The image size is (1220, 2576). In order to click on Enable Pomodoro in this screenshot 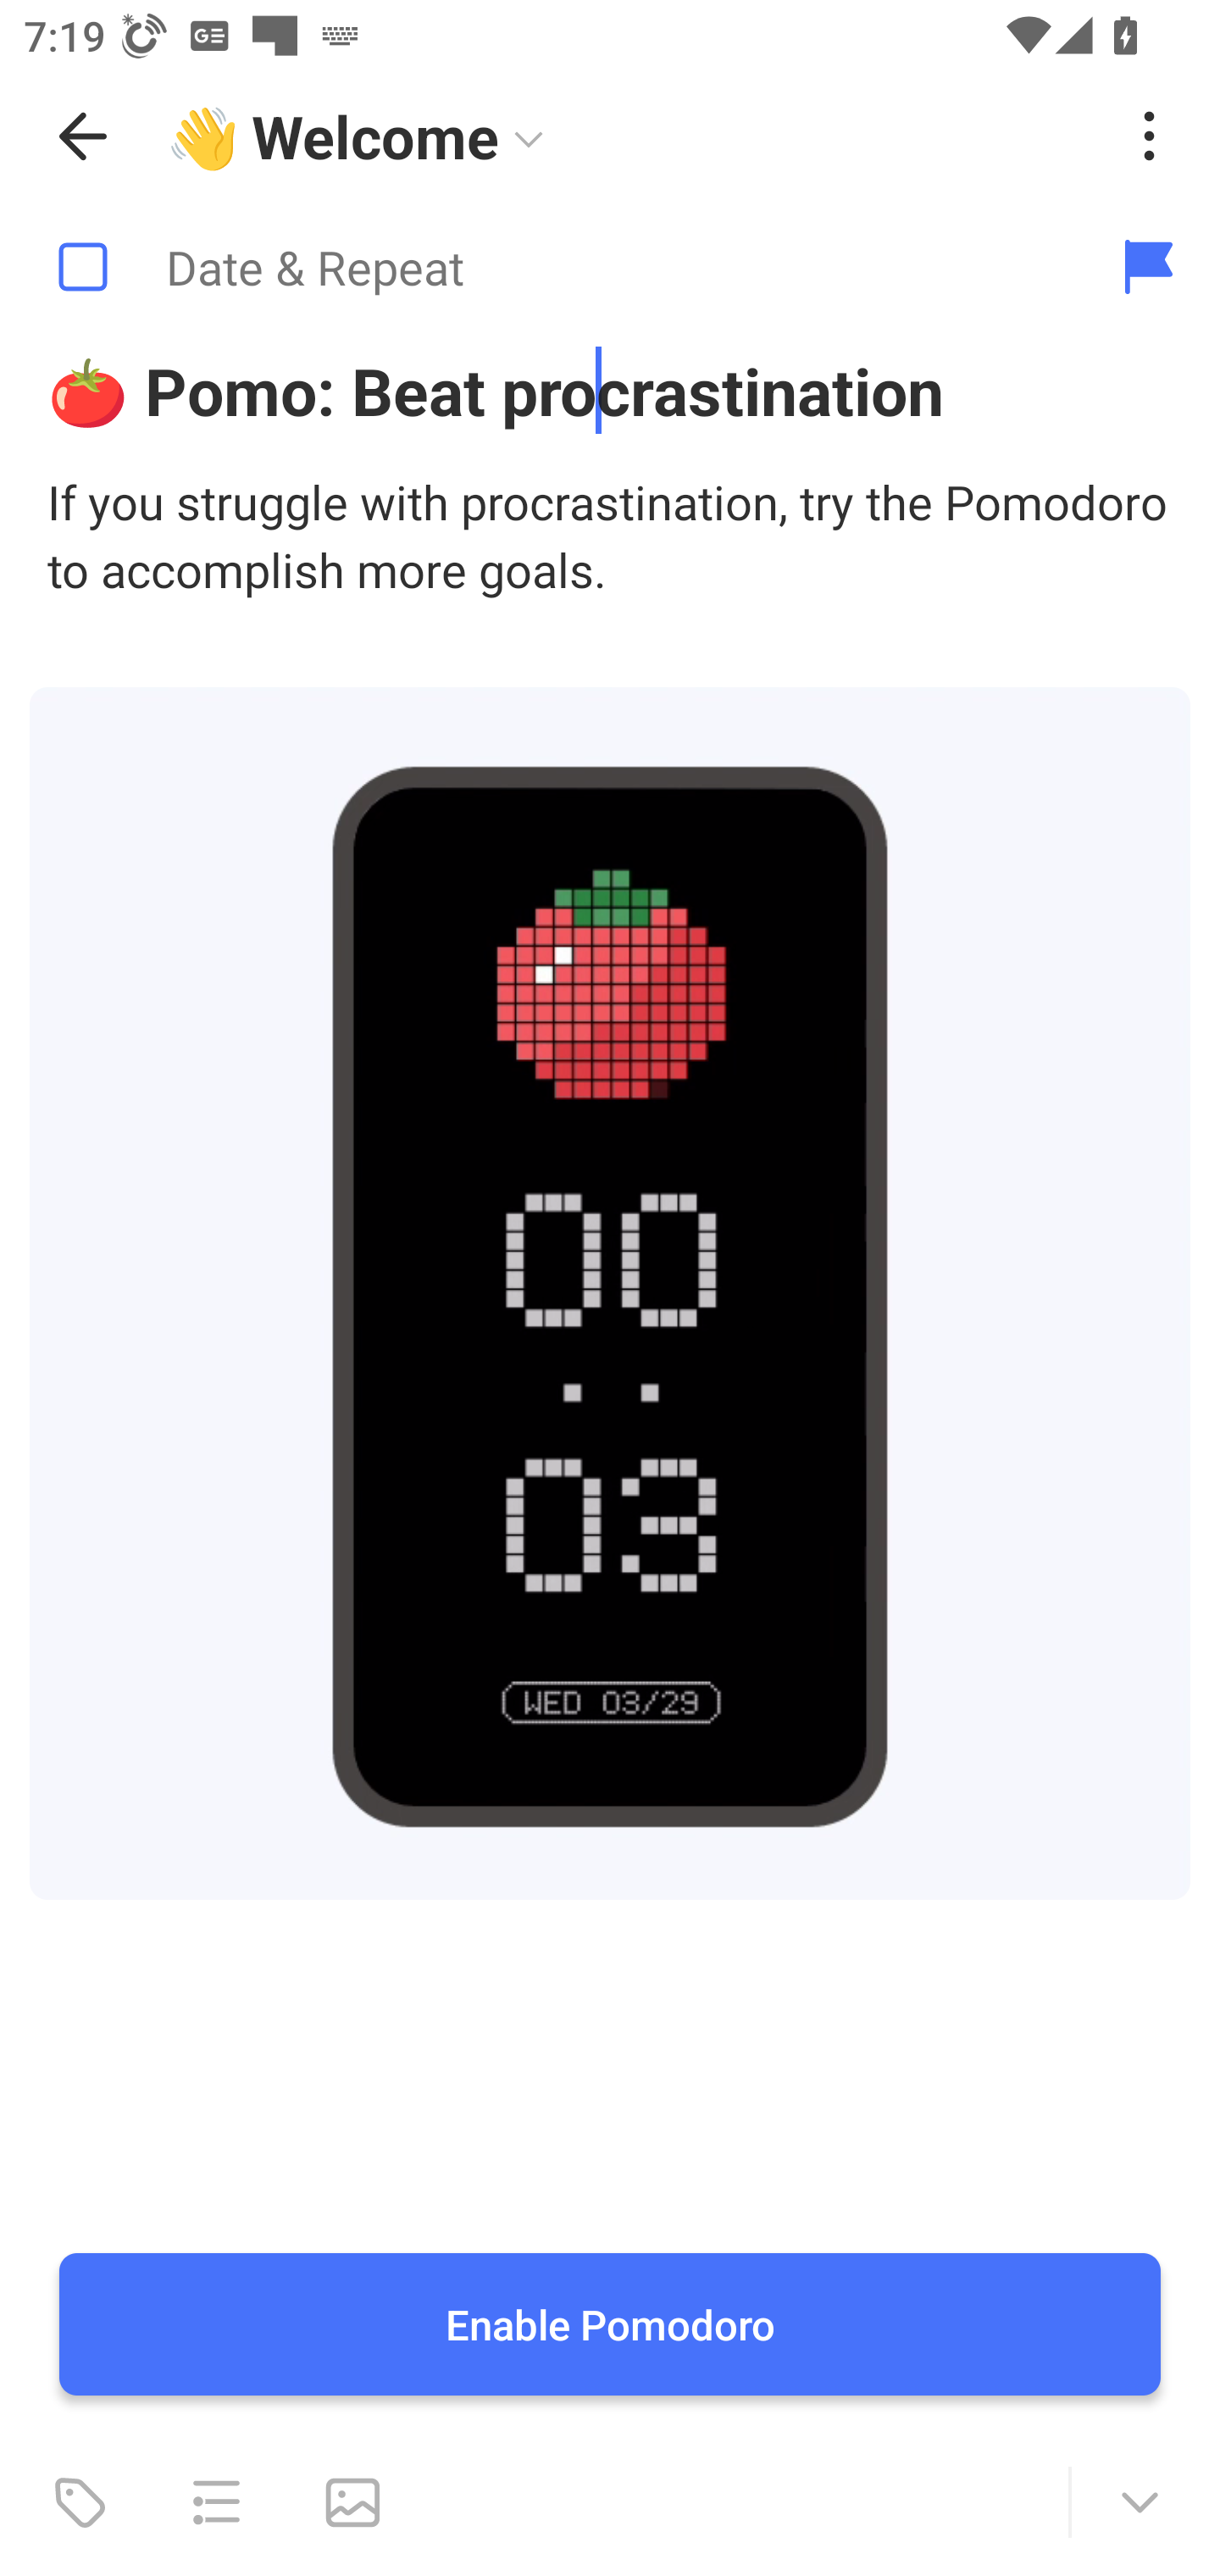, I will do `click(610, 2325)`.